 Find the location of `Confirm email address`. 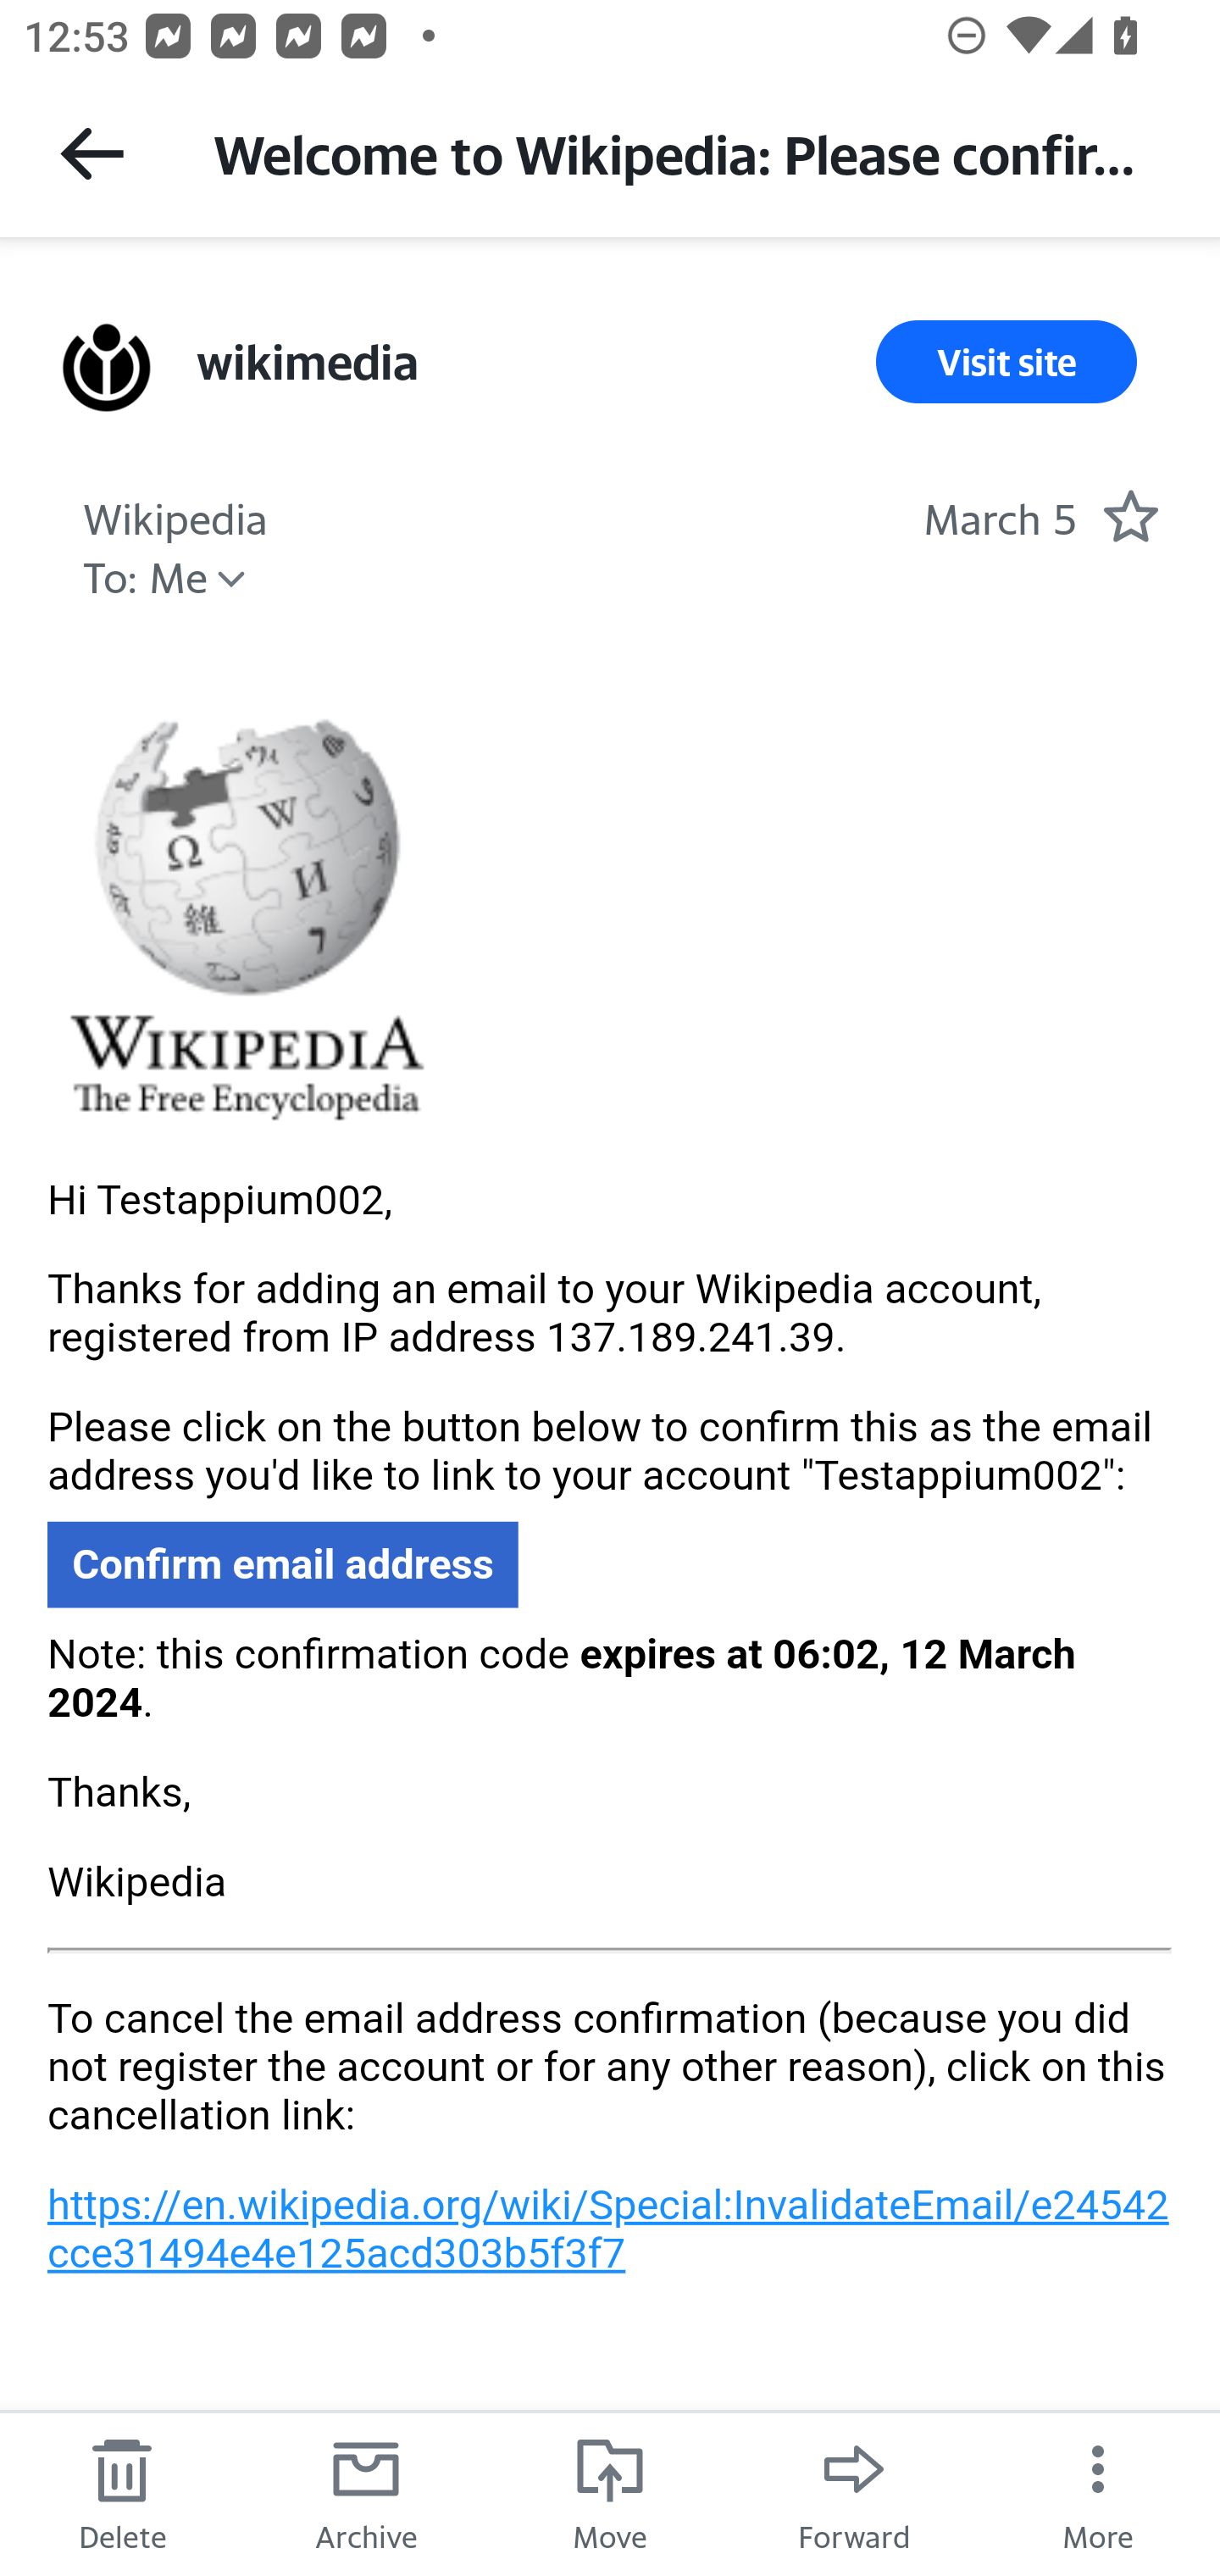

Confirm email address is located at coordinates (283, 1564).